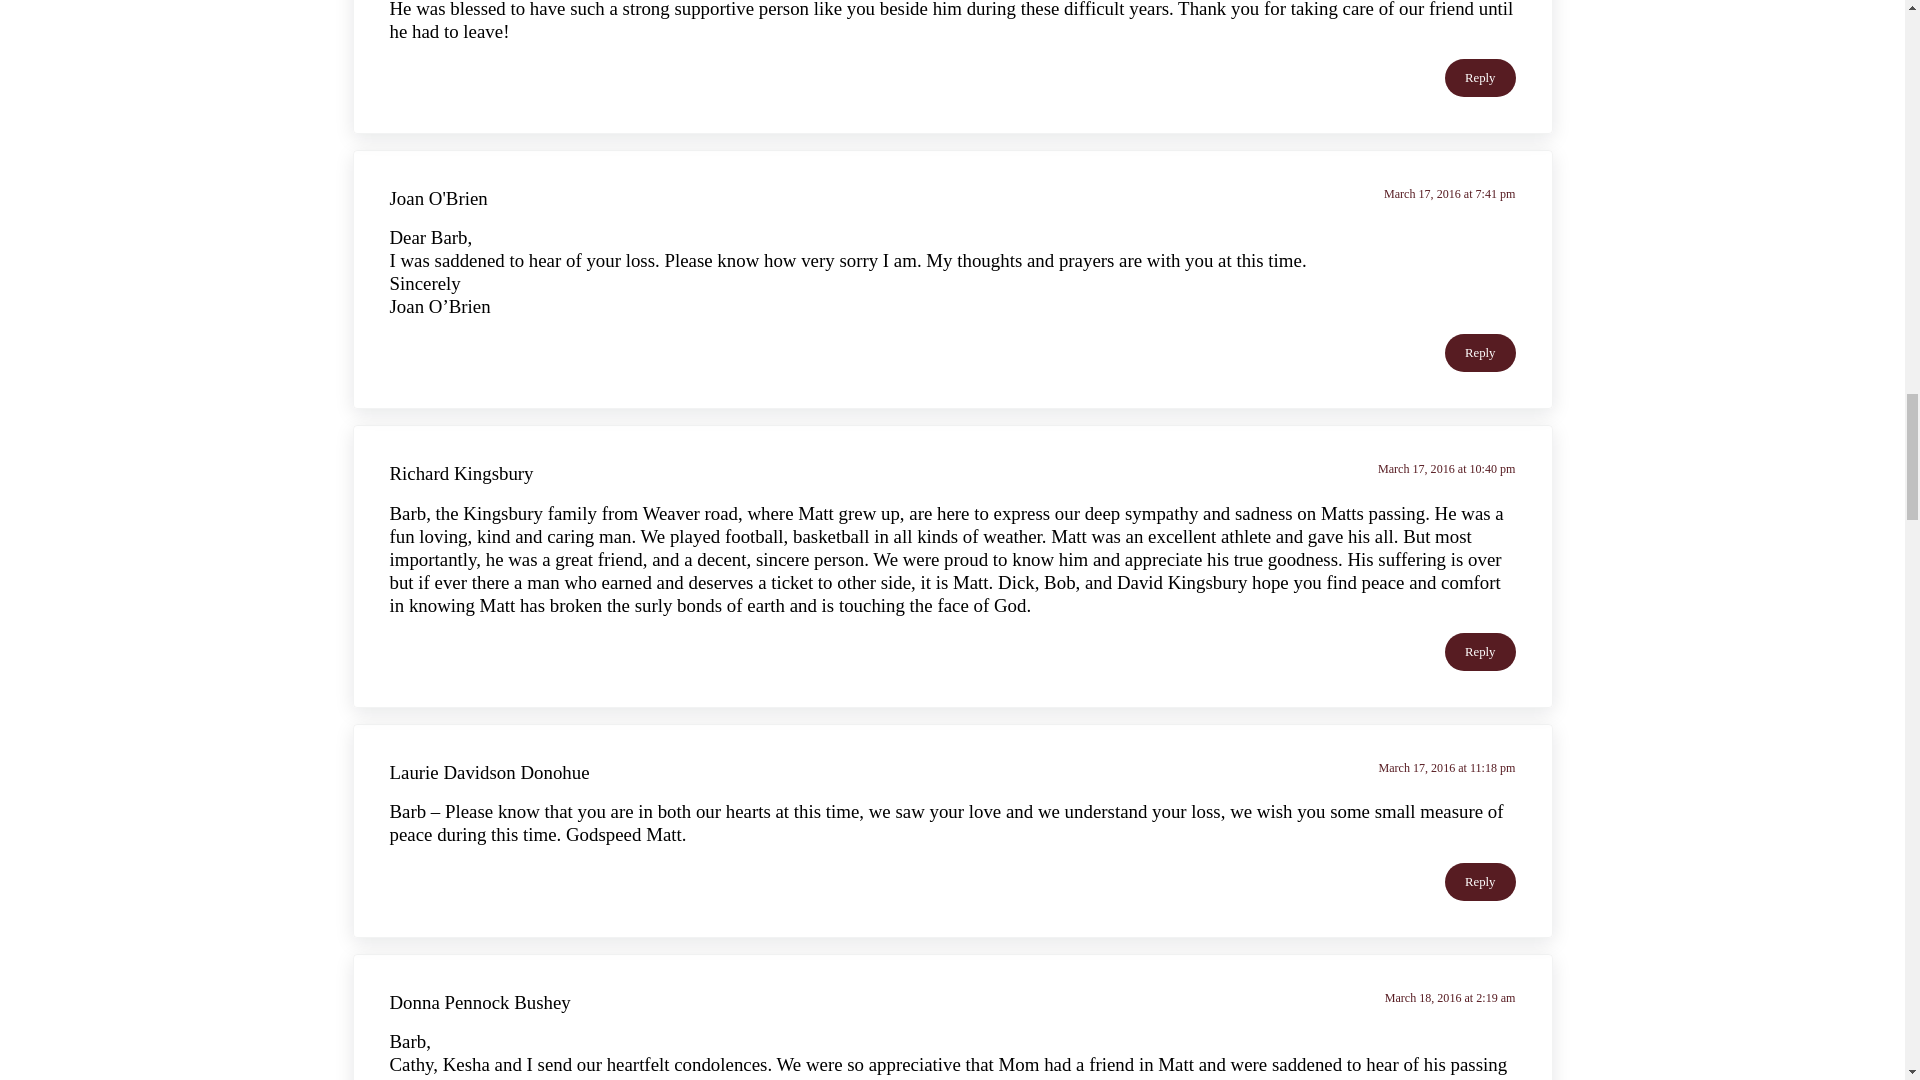 Image resolution: width=1920 pixels, height=1080 pixels. Describe the element at coordinates (1446, 768) in the screenshot. I see `March 17, 2016 at 11:18 pm` at that location.